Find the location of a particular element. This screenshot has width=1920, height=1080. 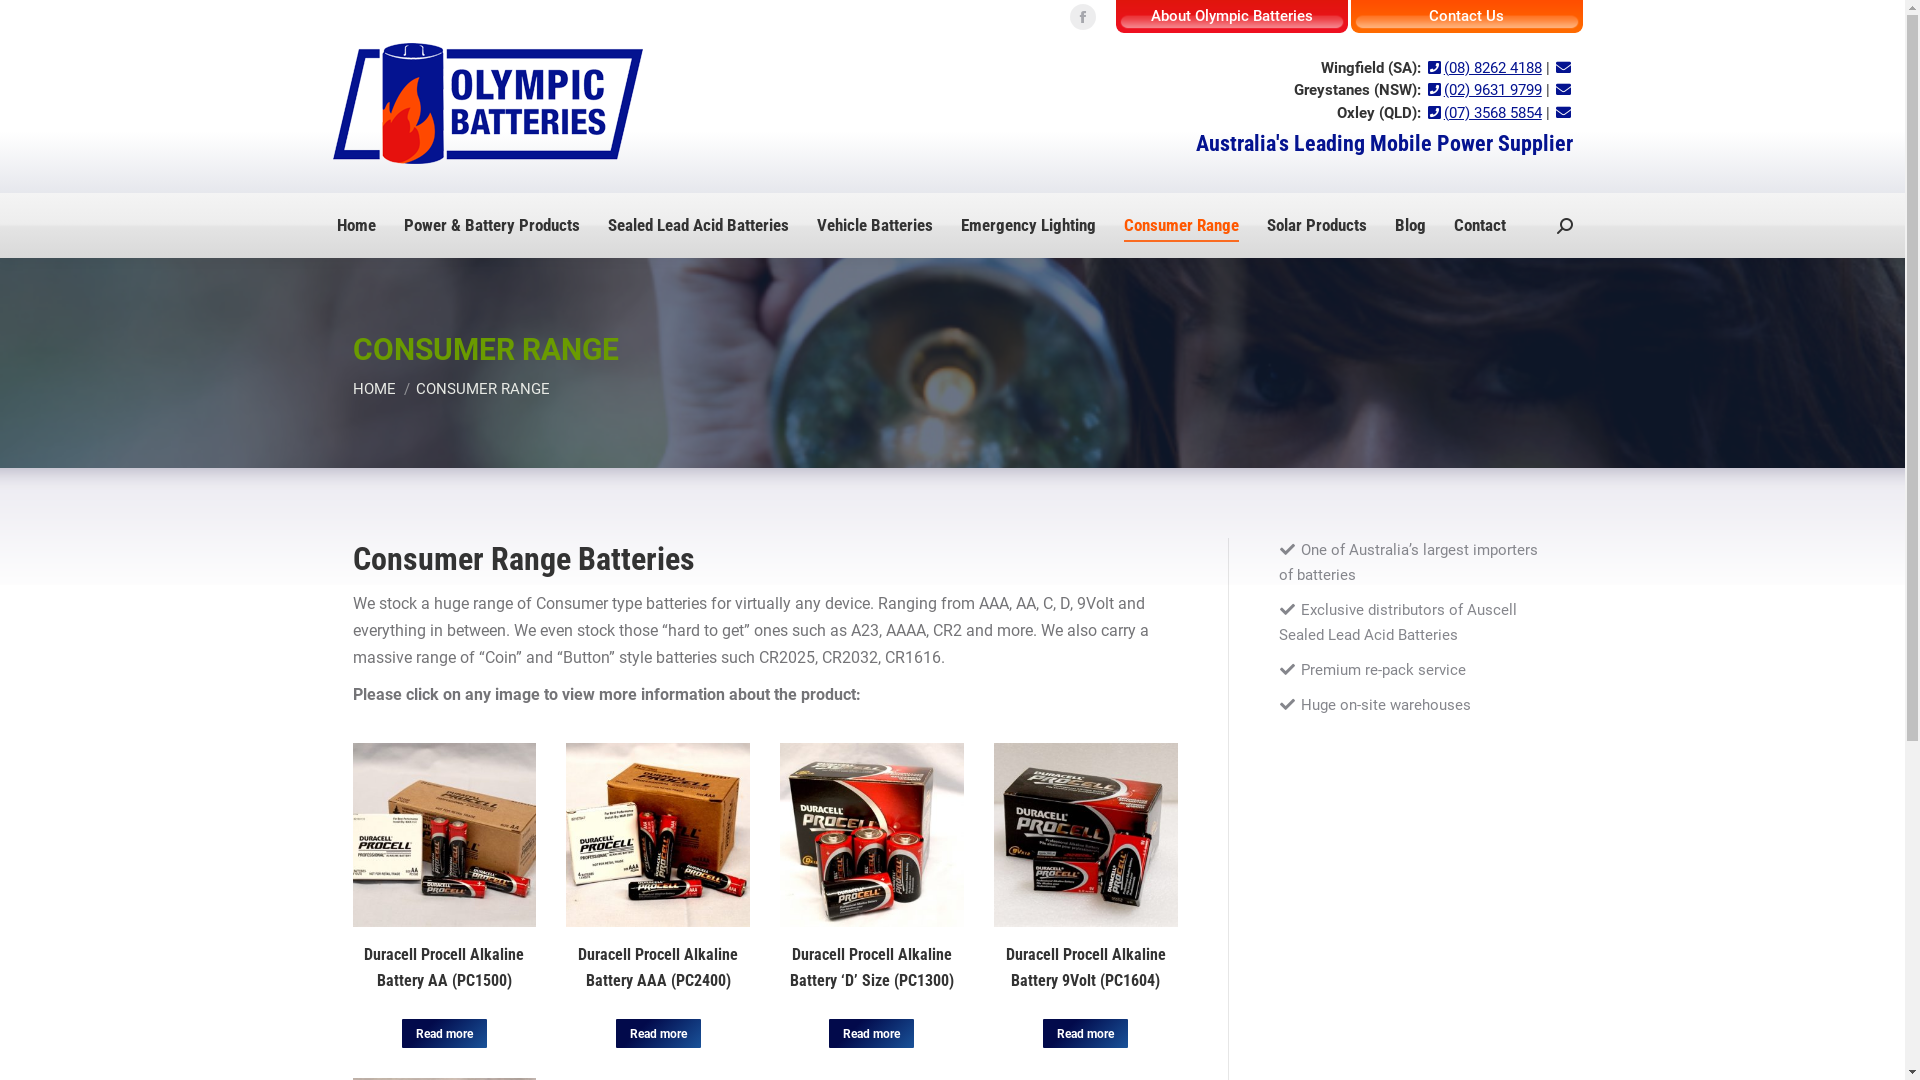

Contact Us is located at coordinates (1466, 16).